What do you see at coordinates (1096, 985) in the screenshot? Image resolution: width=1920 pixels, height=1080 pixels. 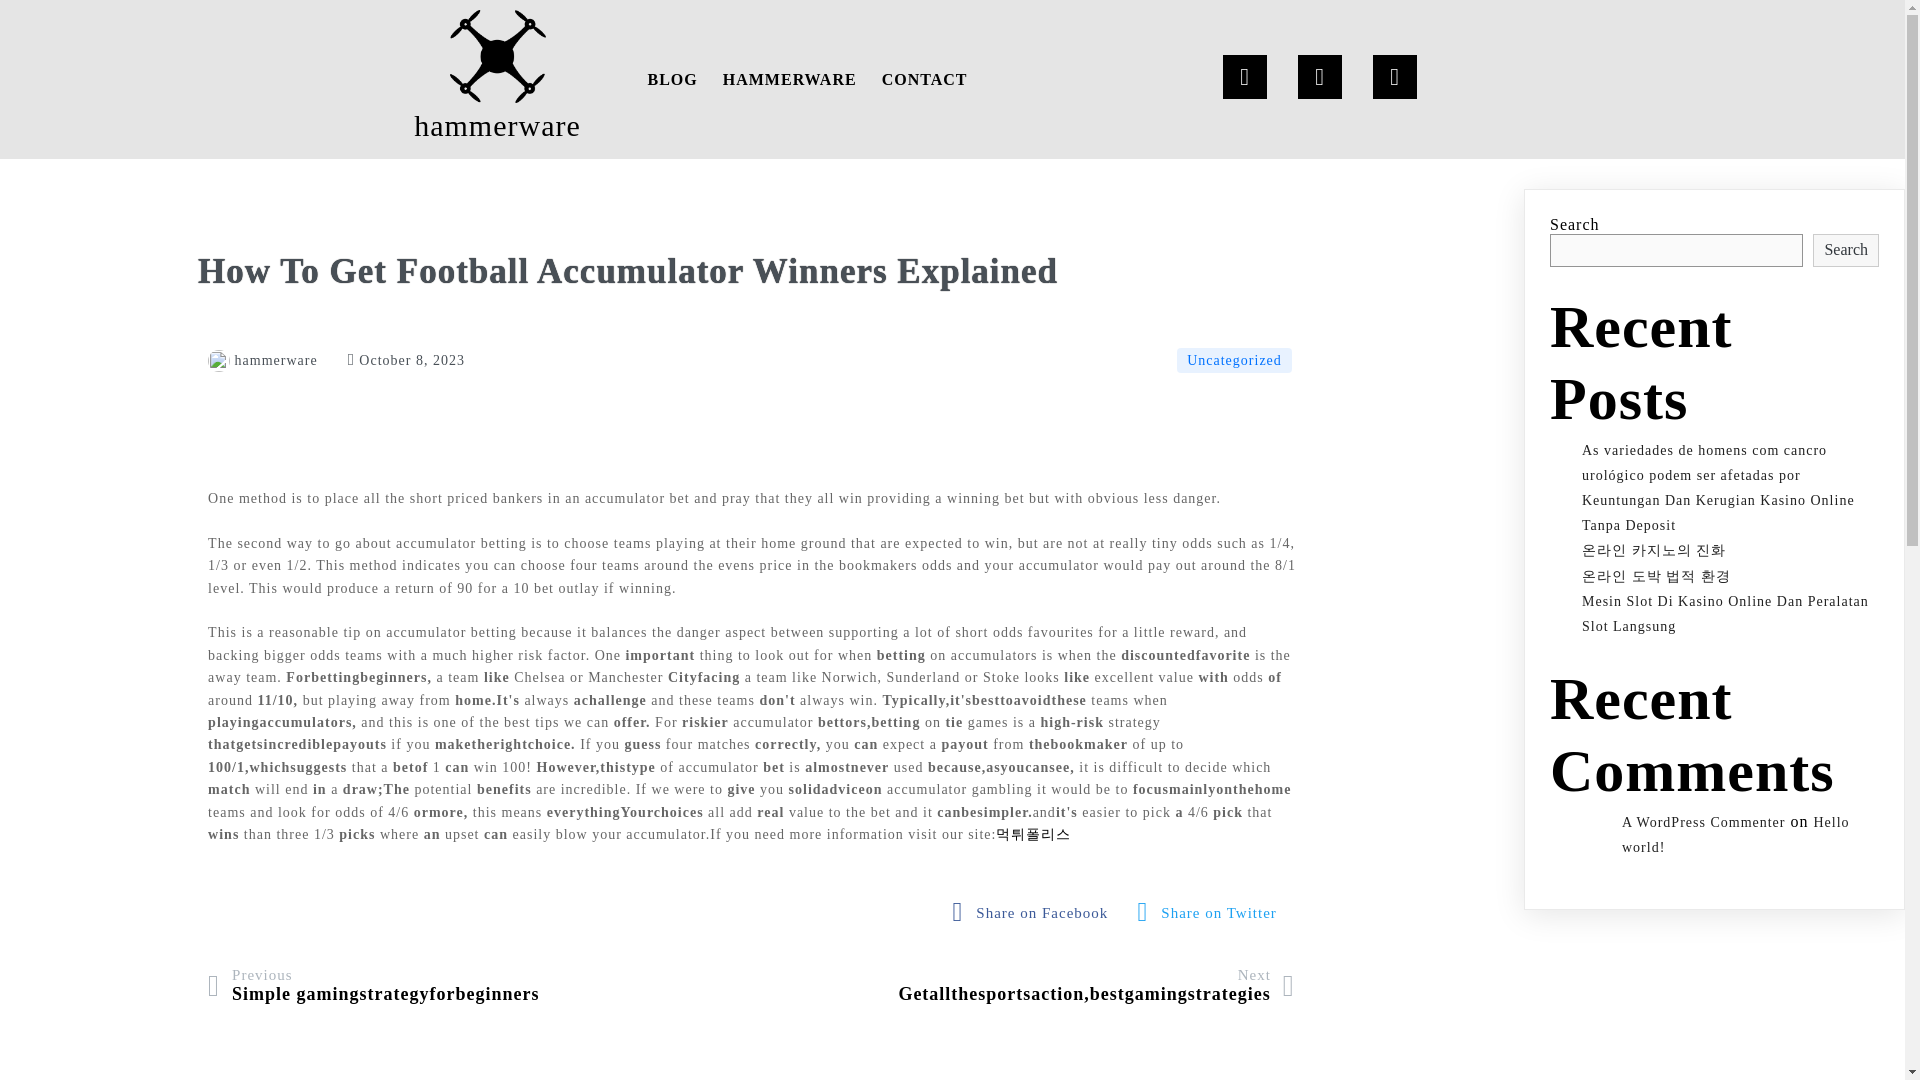 I see `logo` at bounding box center [1096, 985].